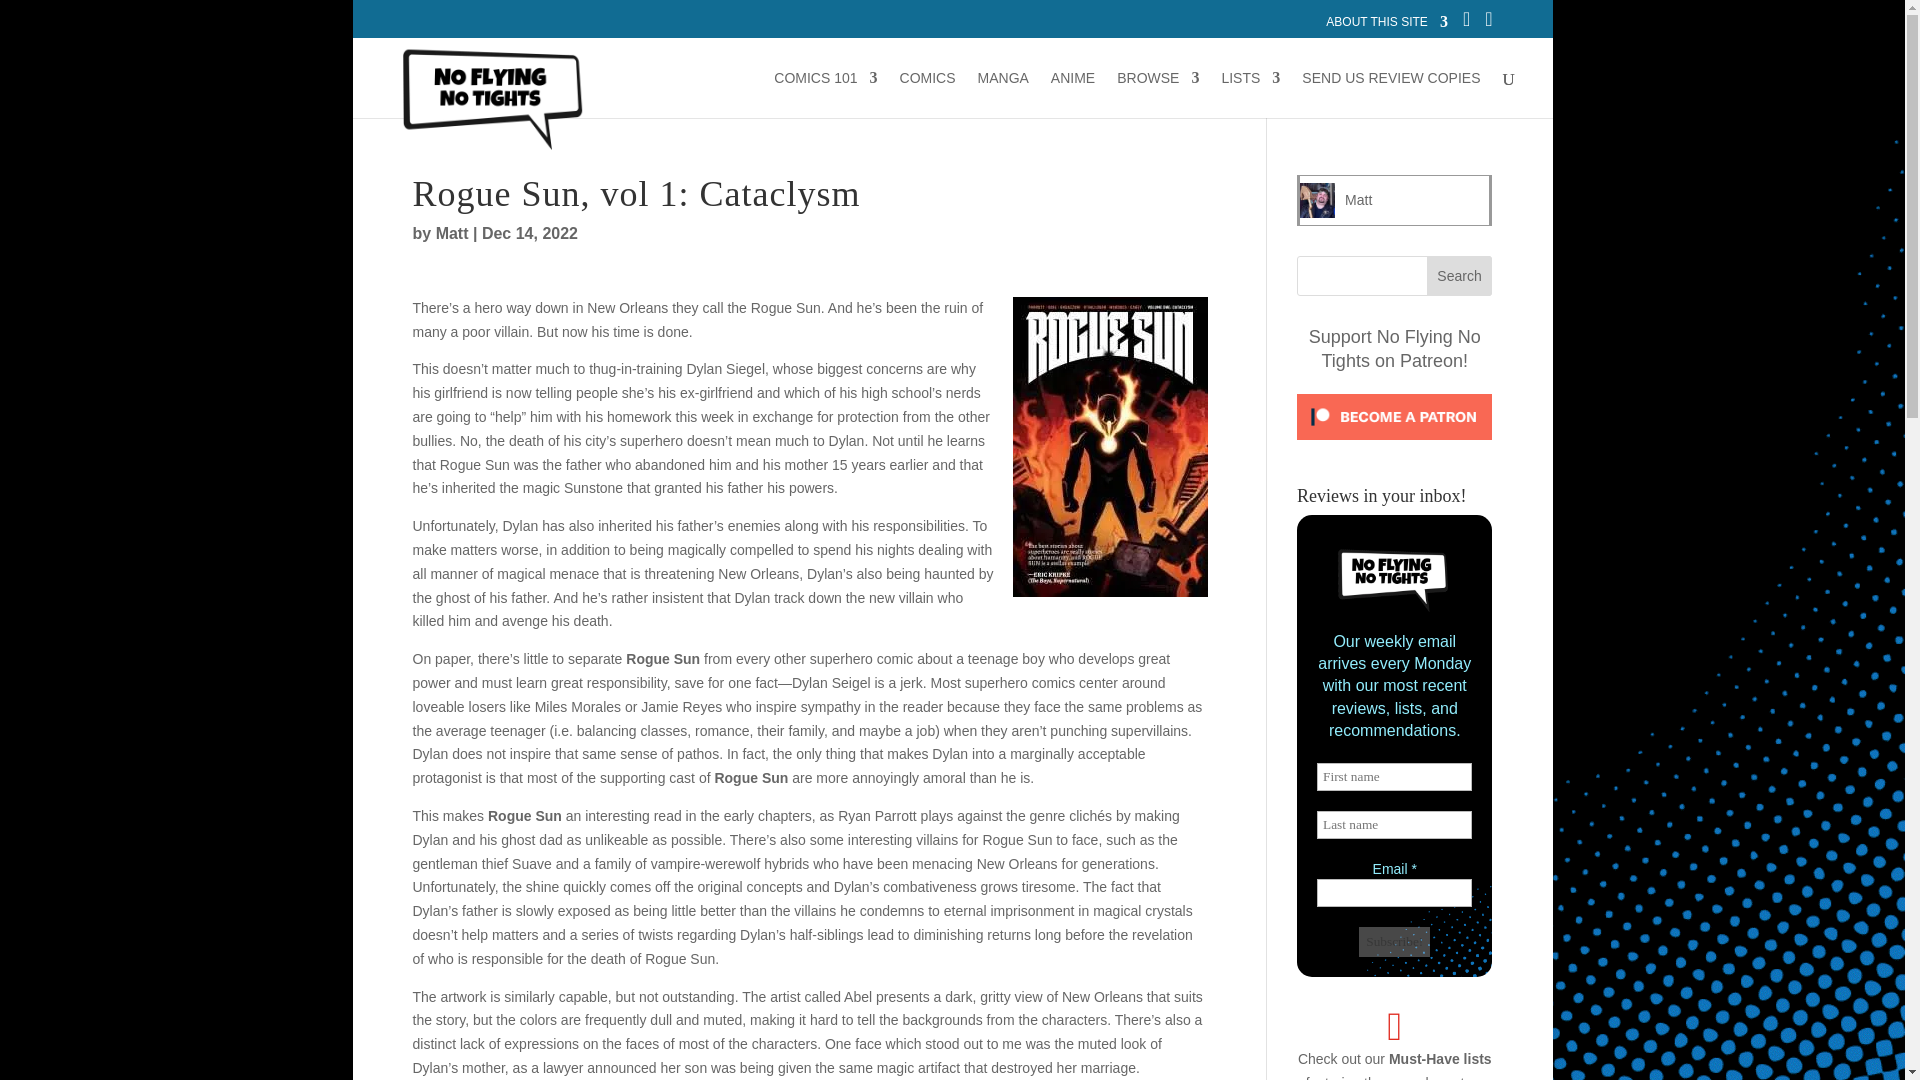  Describe the element at coordinates (1250, 94) in the screenshot. I see `LISTS` at that location.